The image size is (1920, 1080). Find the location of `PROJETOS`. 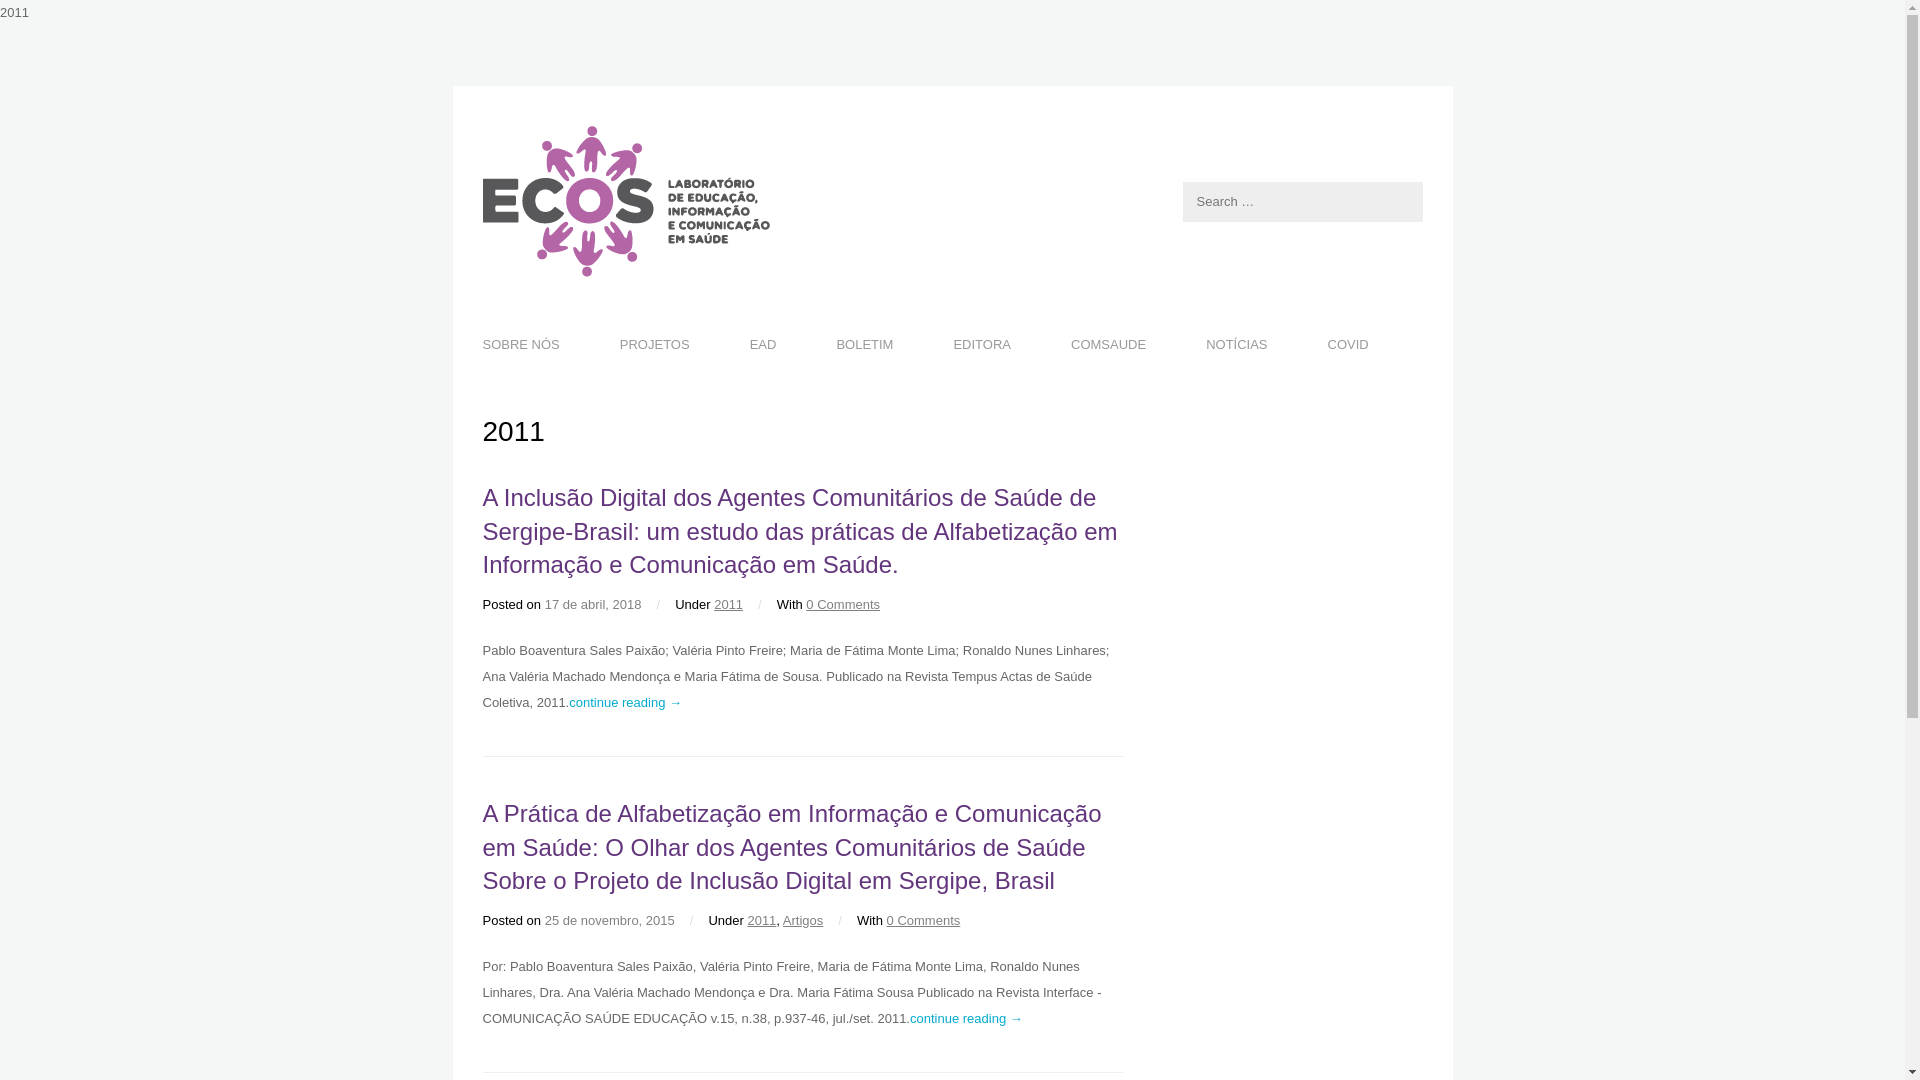

PROJETOS is located at coordinates (655, 344).